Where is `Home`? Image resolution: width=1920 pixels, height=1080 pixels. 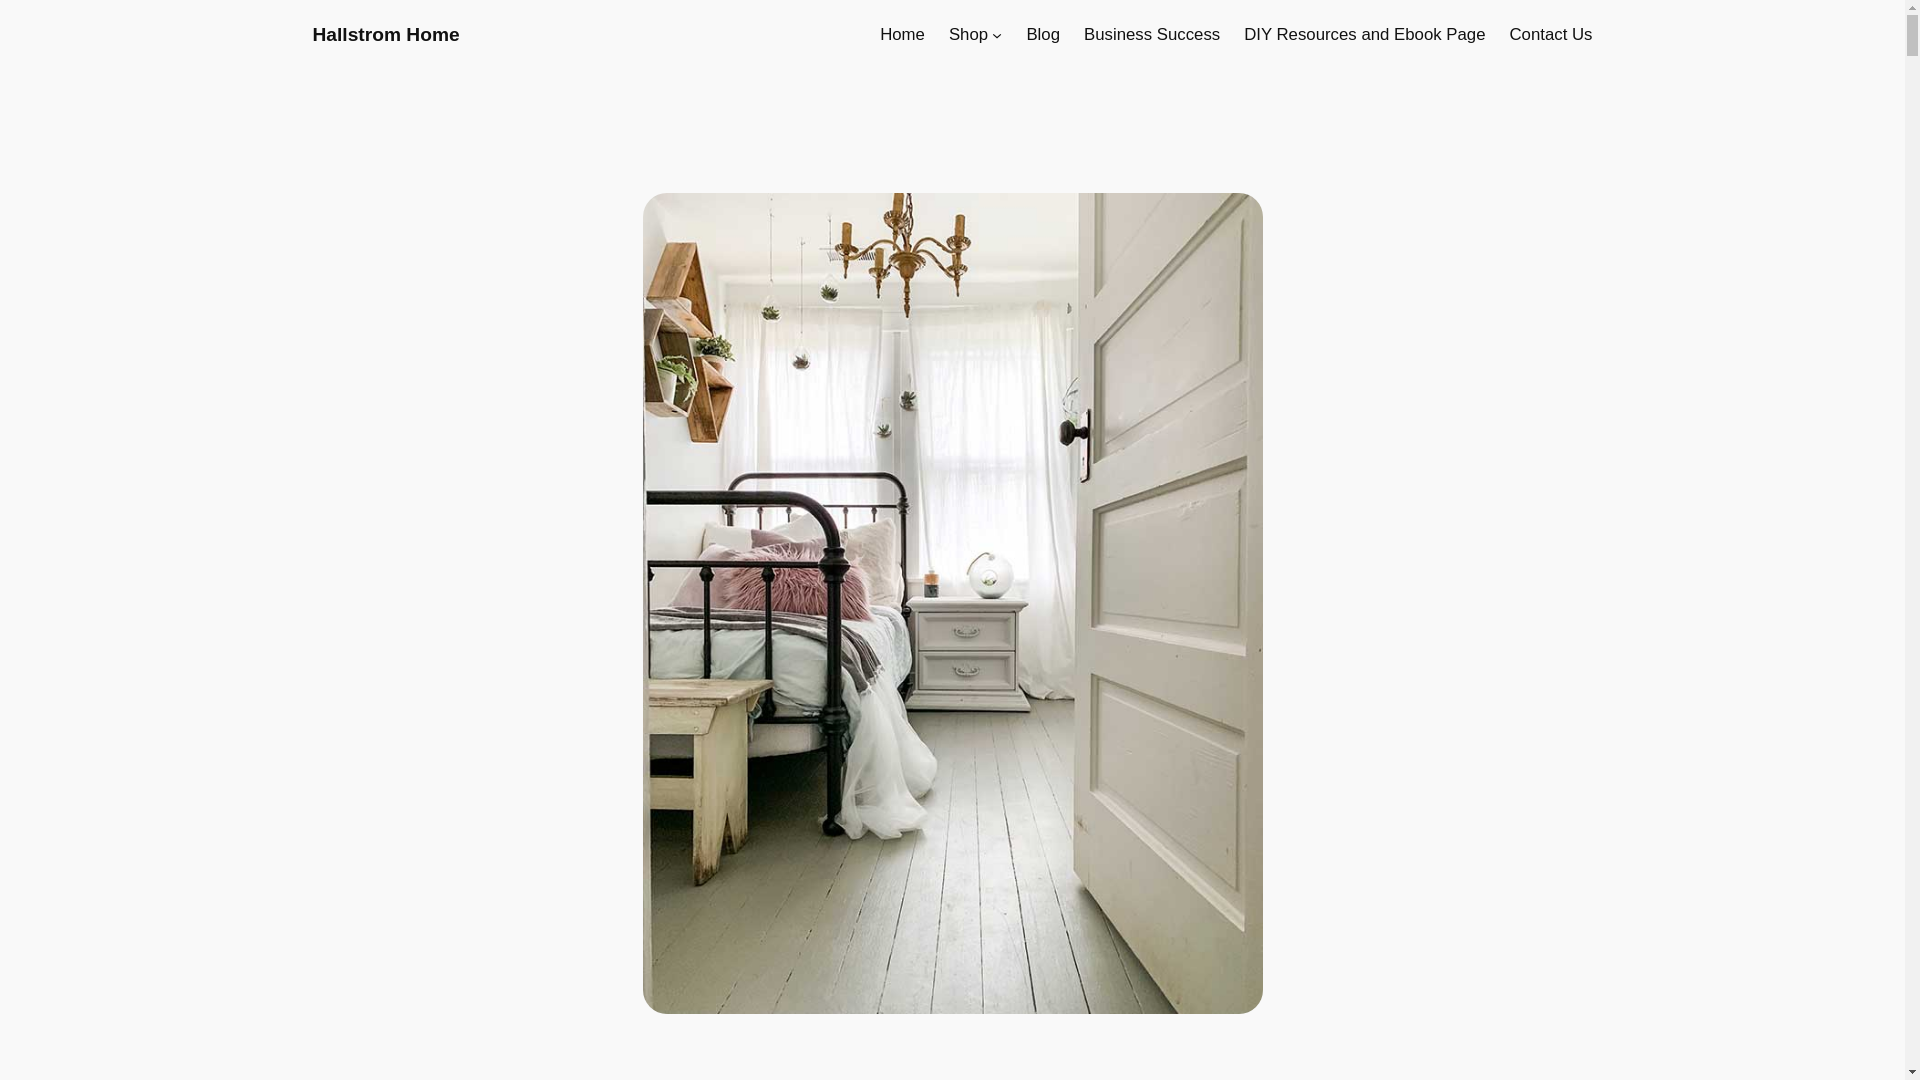 Home is located at coordinates (902, 34).